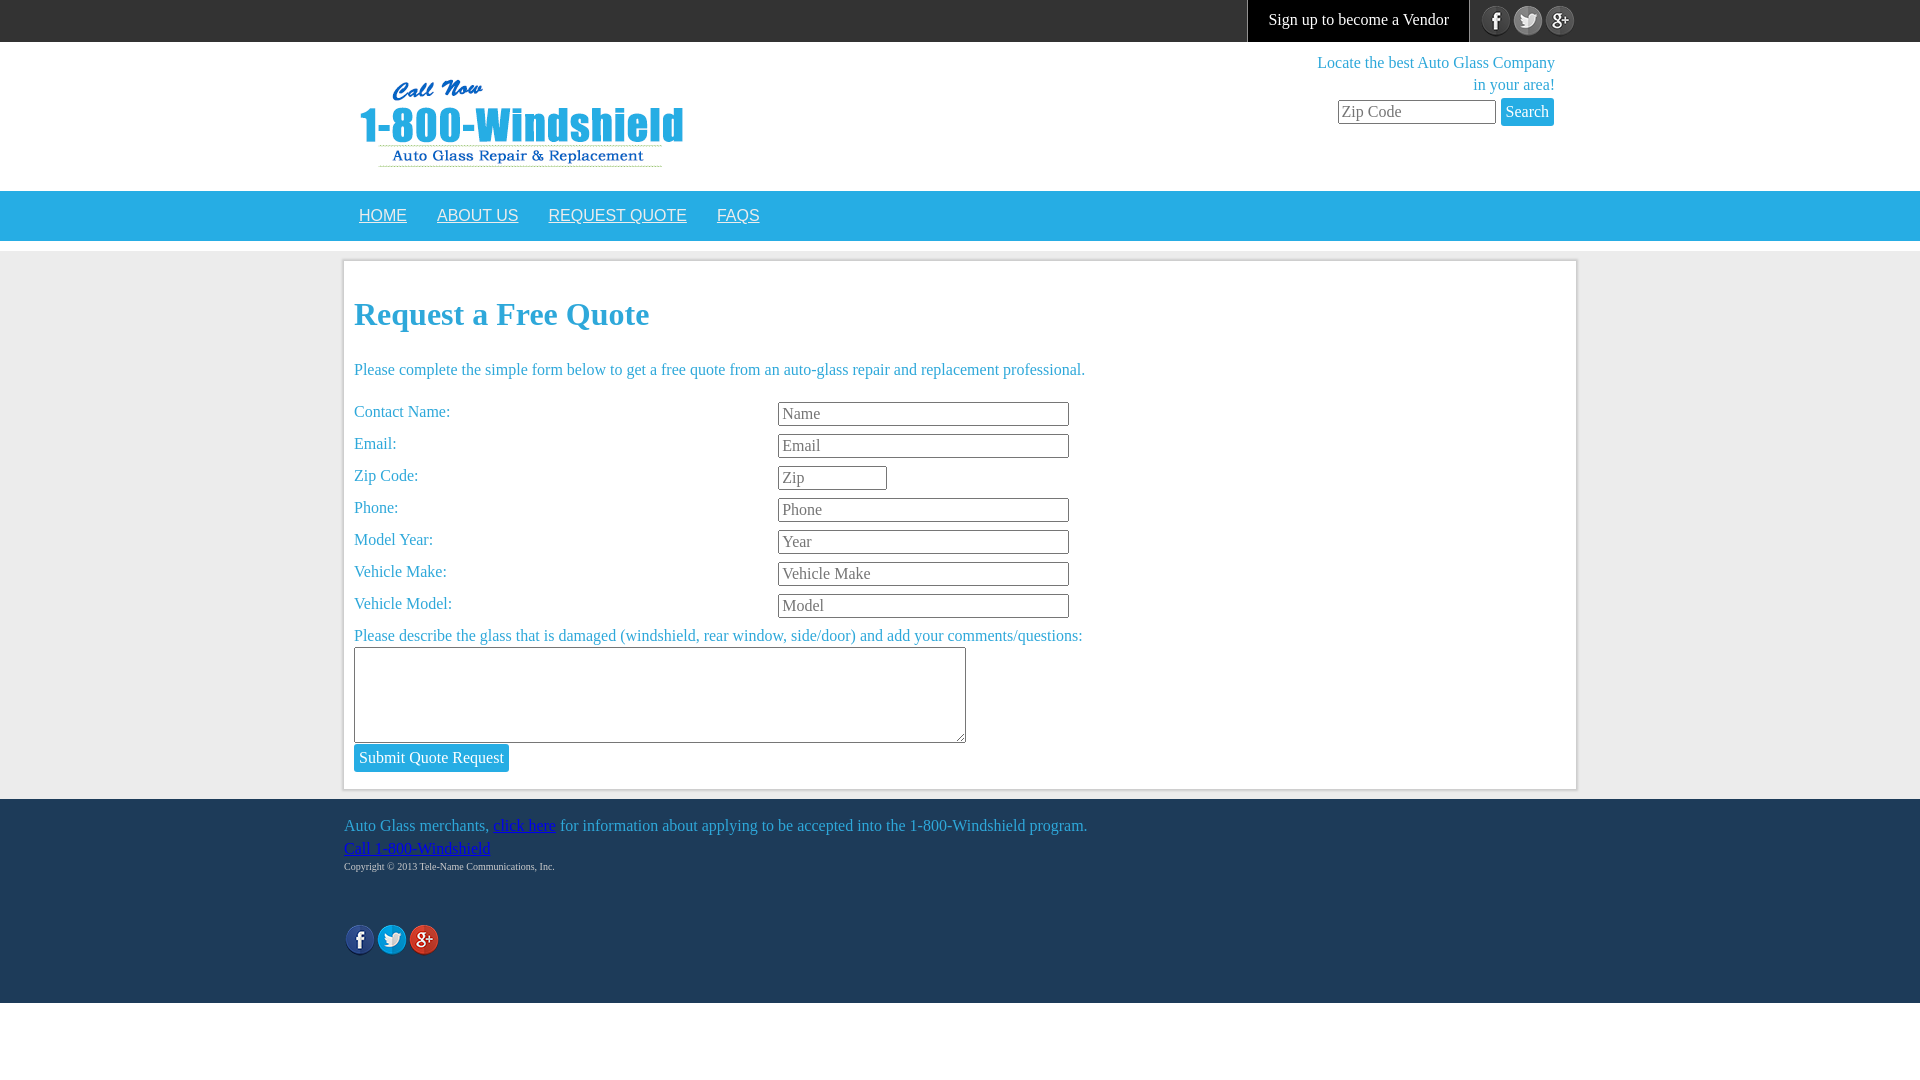 This screenshot has height=1080, width=1920. What do you see at coordinates (618, 216) in the screenshot?
I see `REQUEST QUOTE` at bounding box center [618, 216].